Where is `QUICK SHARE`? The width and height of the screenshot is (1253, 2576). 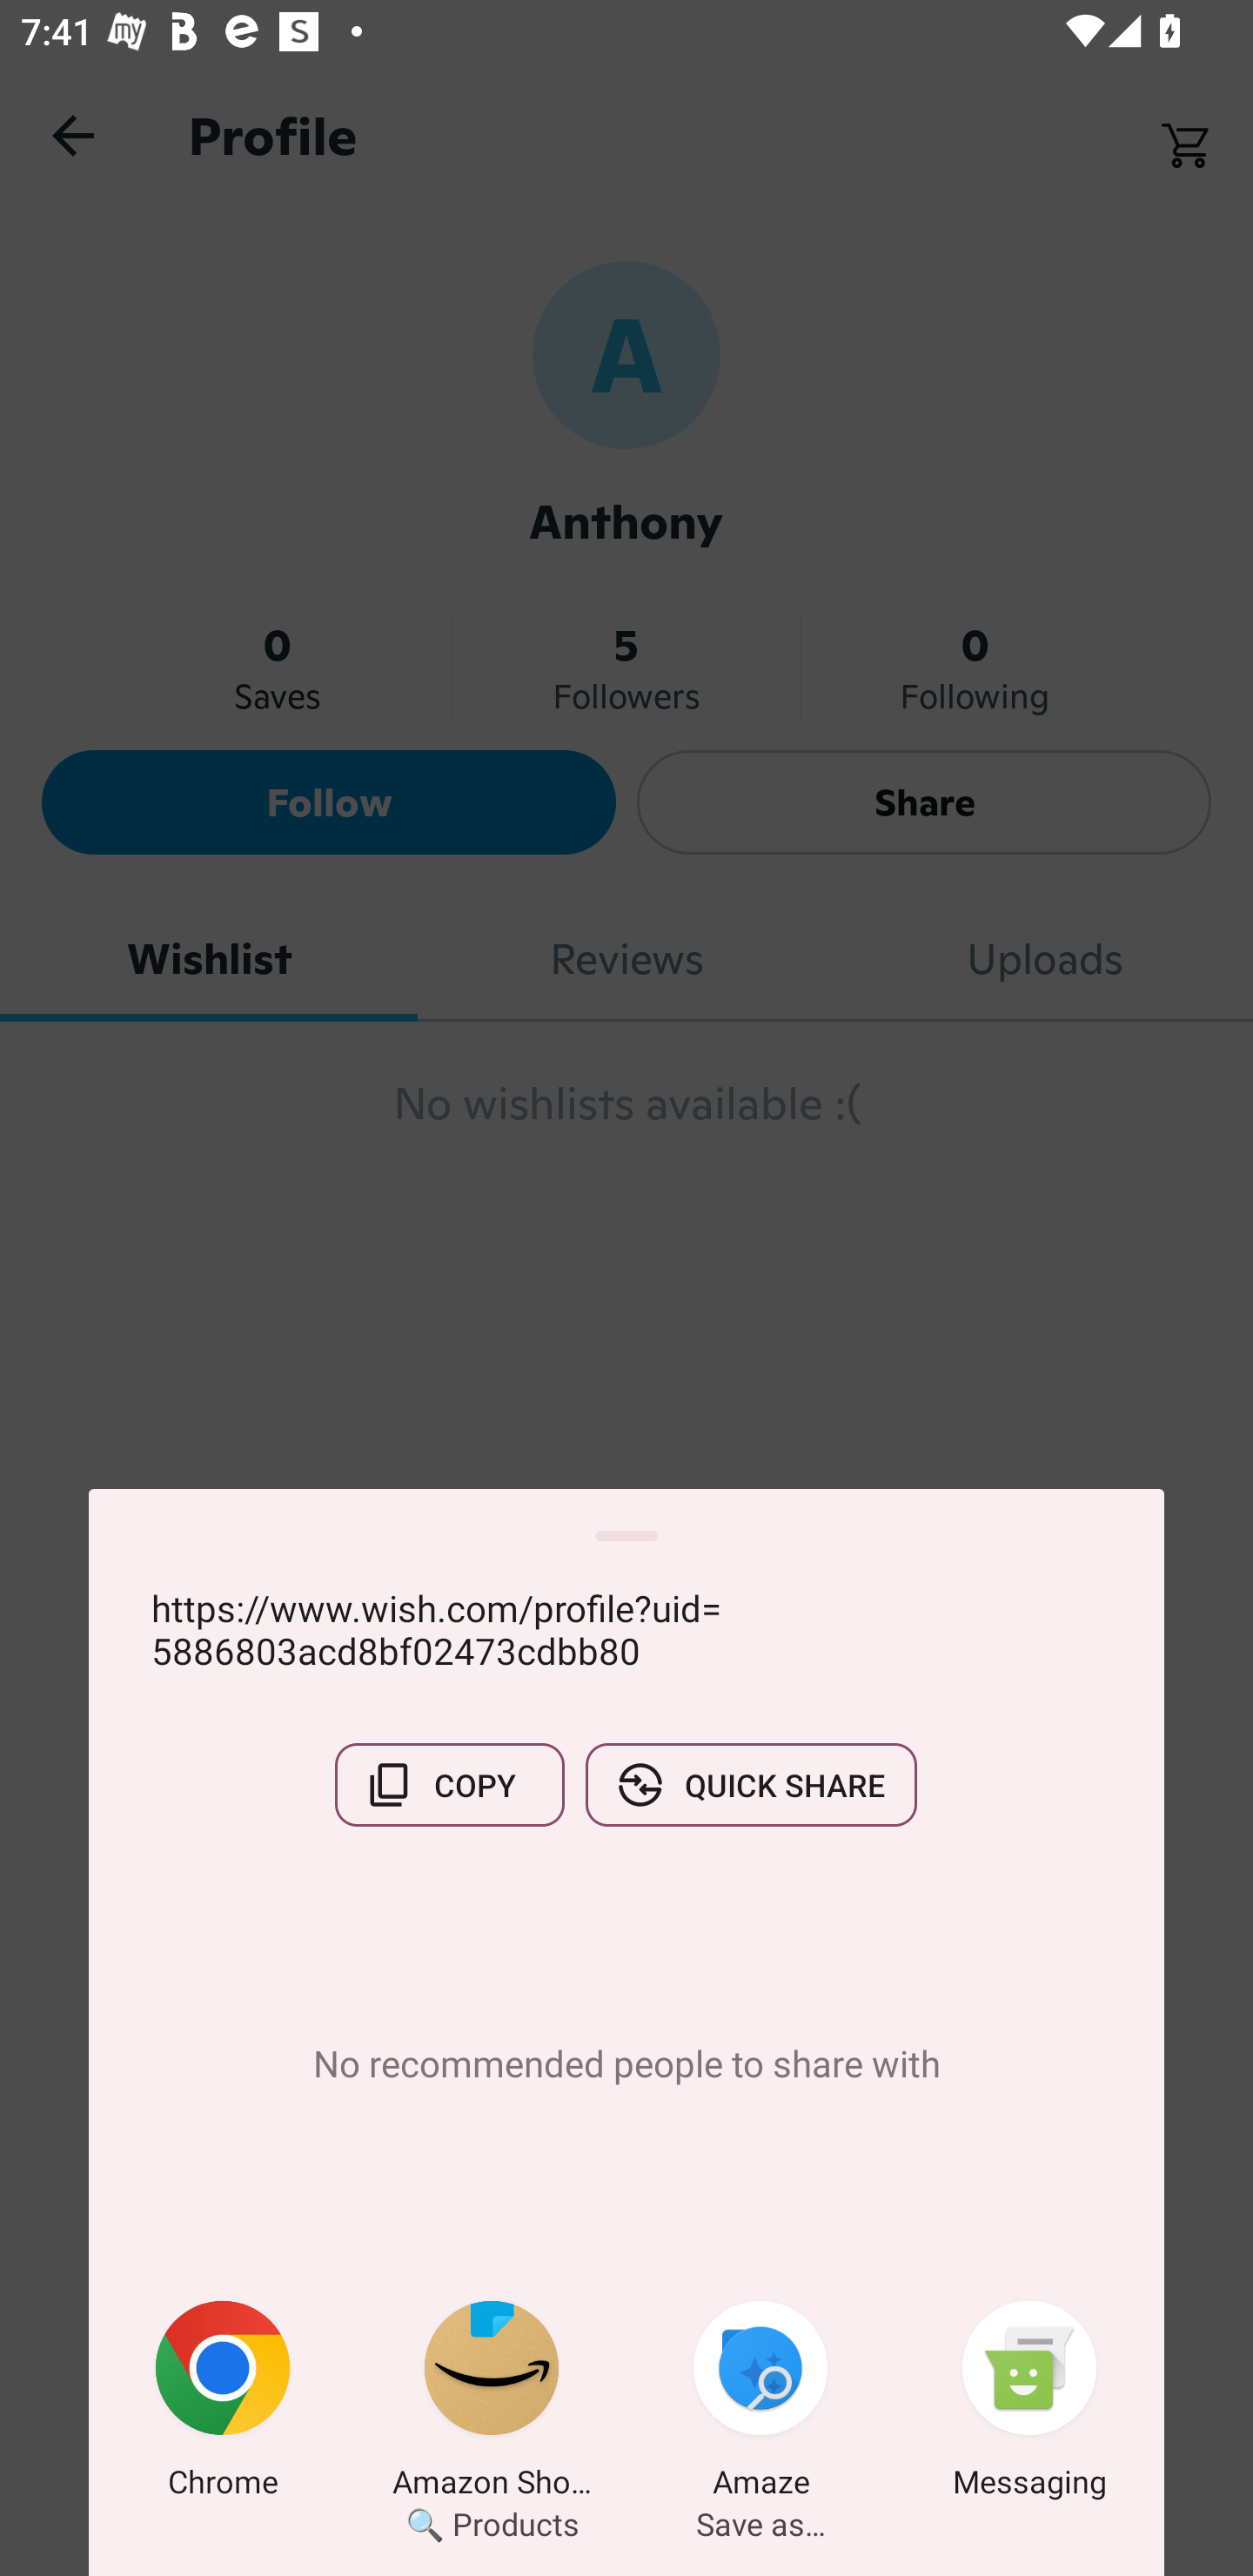
QUICK SHARE is located at coordinates (751, 1785).